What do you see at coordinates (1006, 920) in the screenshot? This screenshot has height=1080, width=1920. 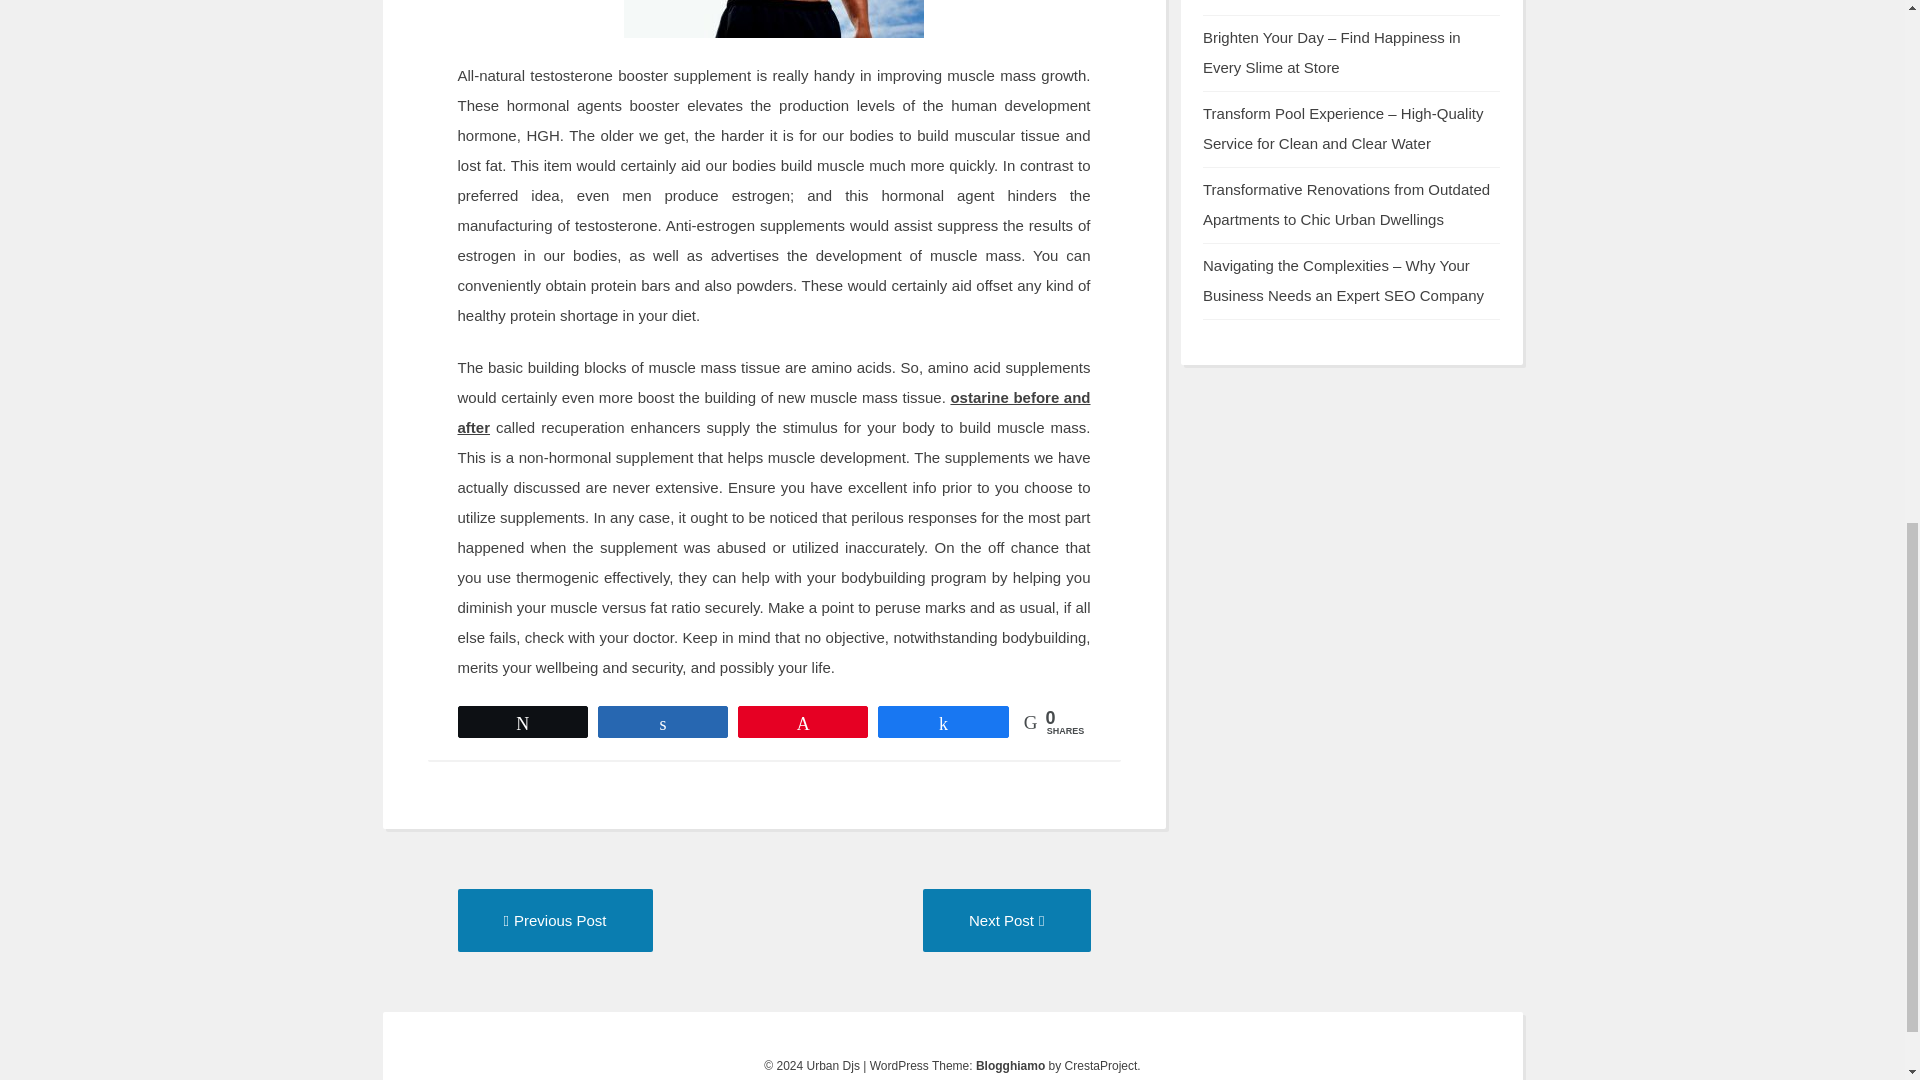 I see `Blogghiamo` at bounding box center [1006, 920].